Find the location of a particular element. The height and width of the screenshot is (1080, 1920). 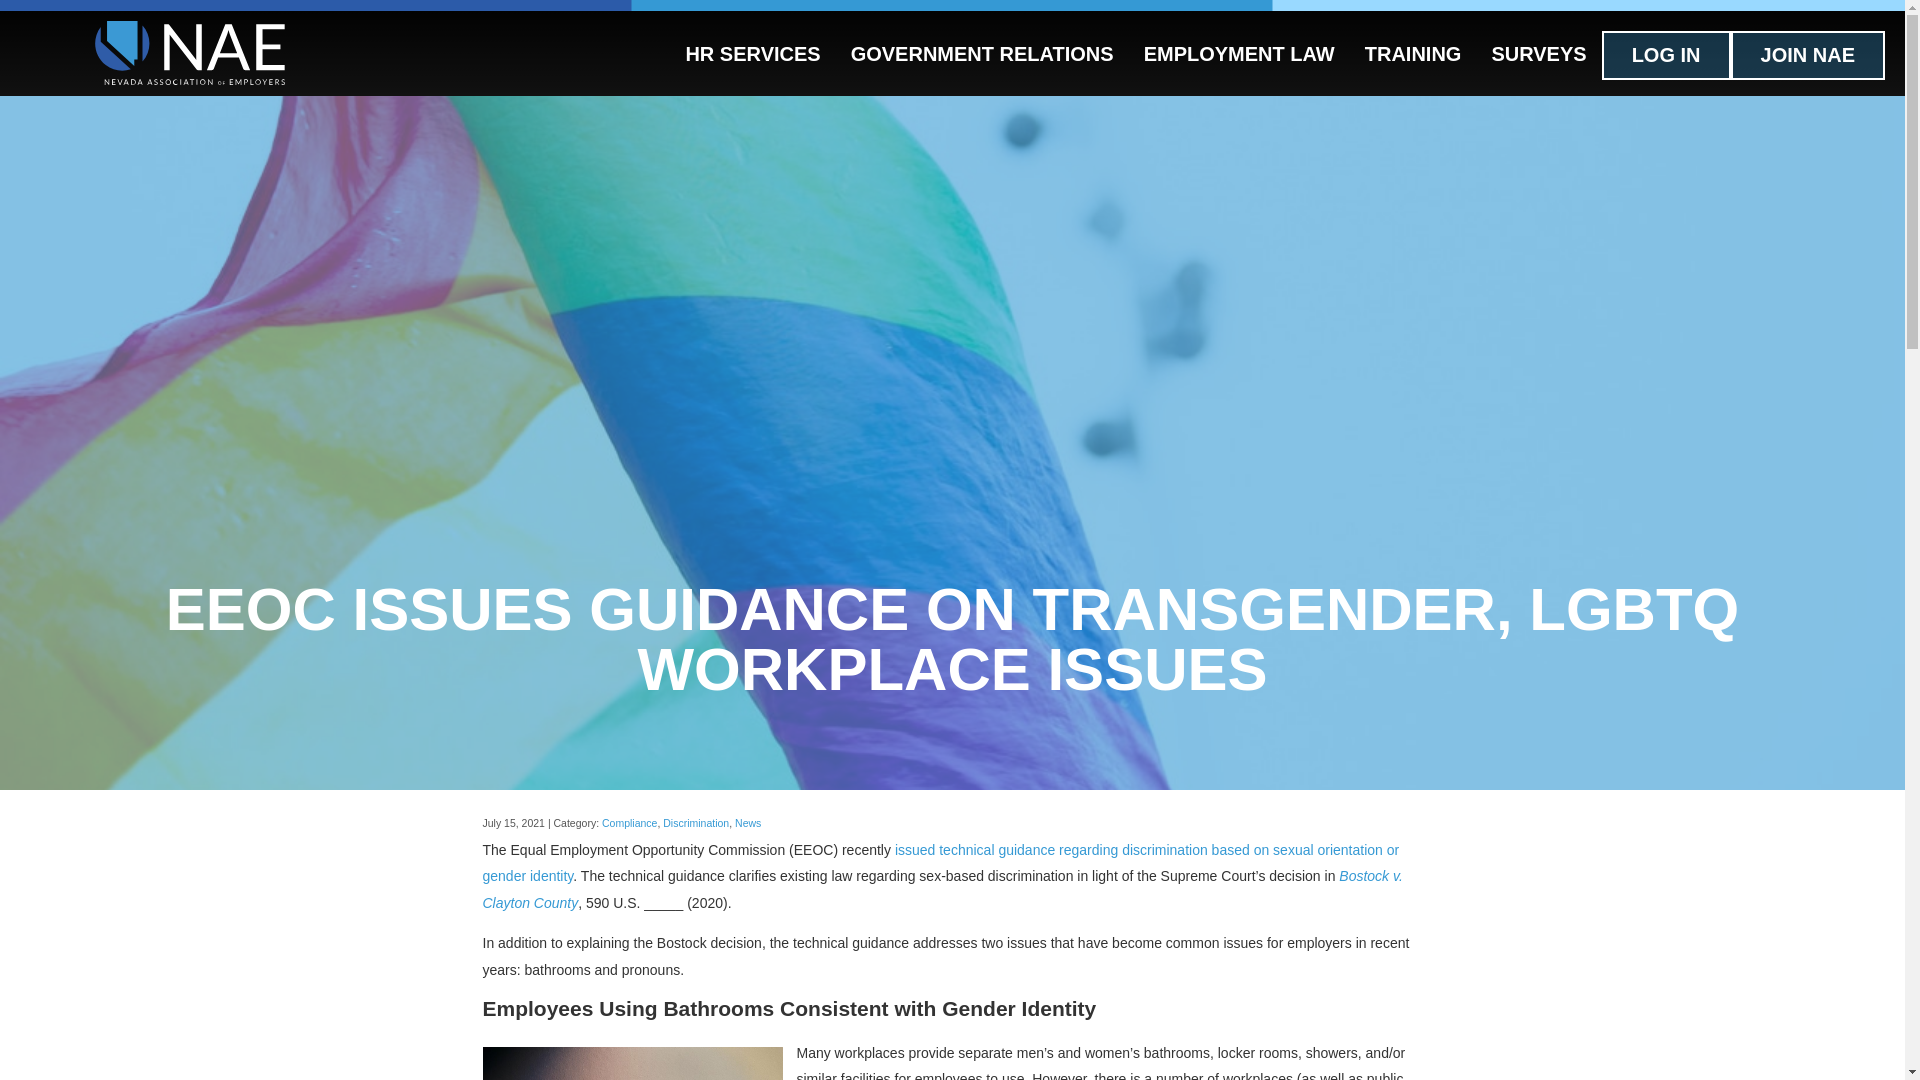

JOIN NAE is located at coordinates (1808, 55).